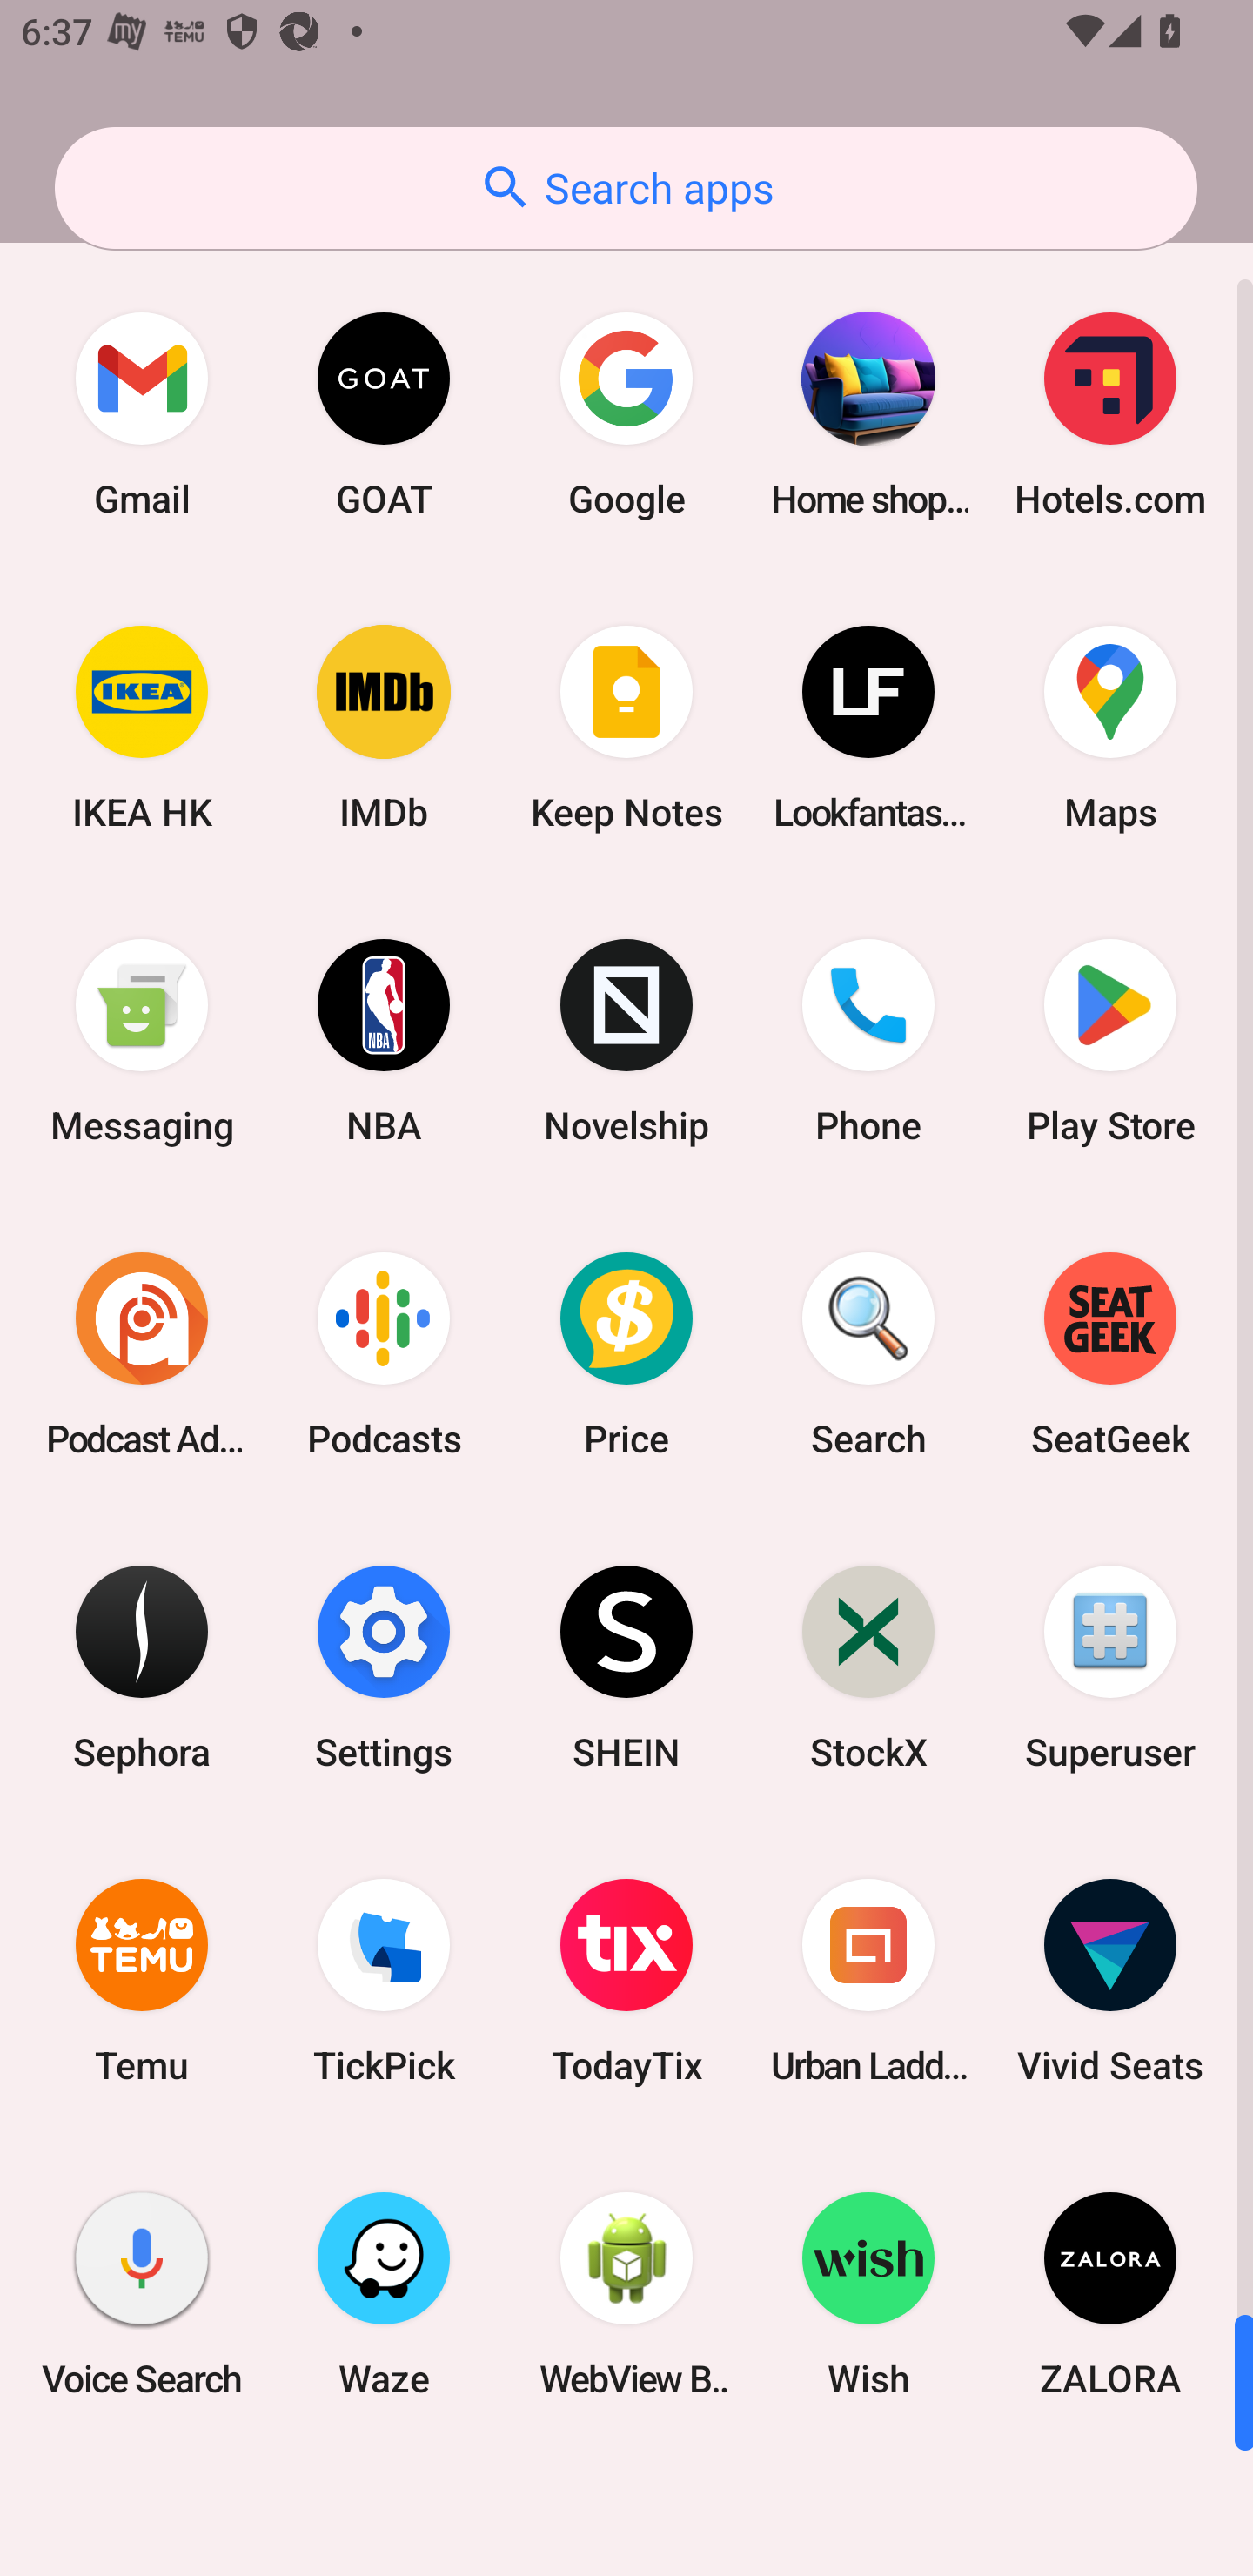 This screenshot has height=2576, width=1253. What do you see at coordinates (868, 414) in the screenshot?
I see `Home shopping` at bounding box center [868, 414].